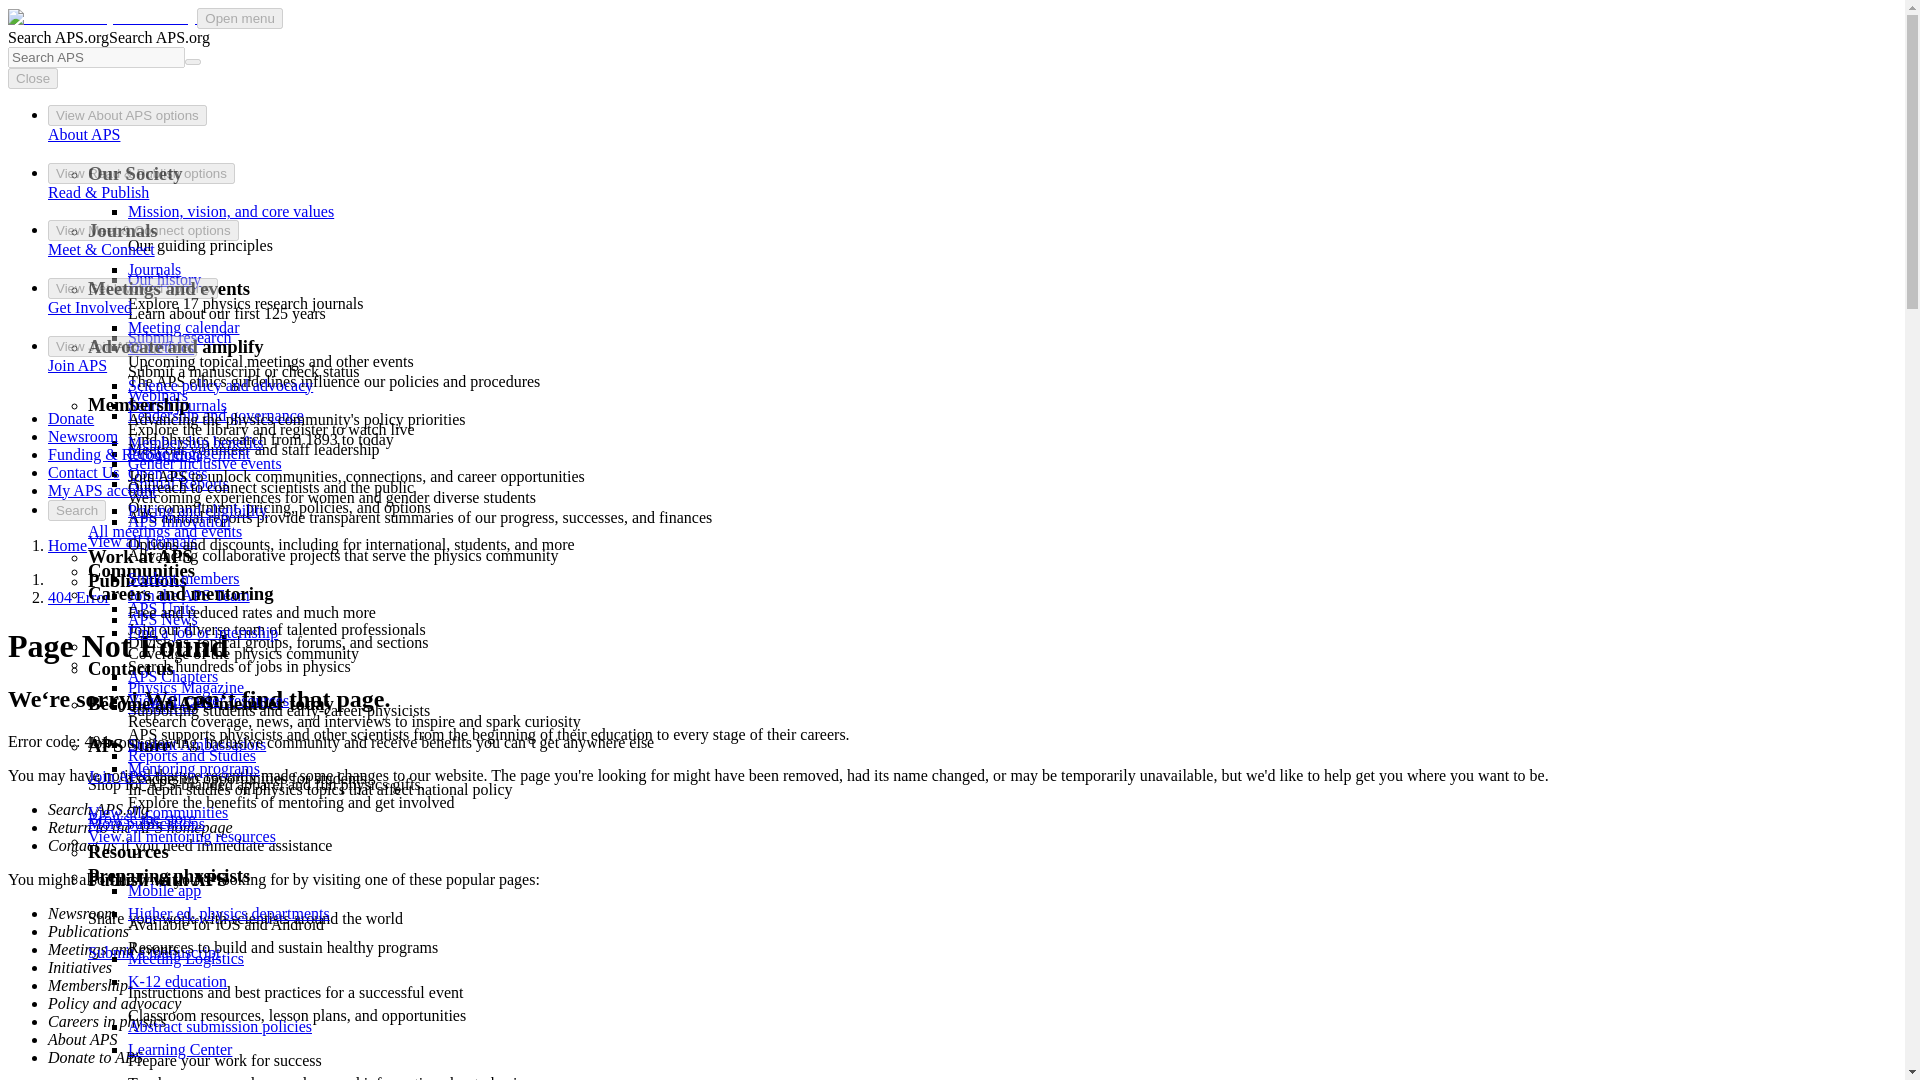  What do you see at coordinates (188, 595) in the screenshot?
I see `Join the APS Team` at bounding box center [188, 595].